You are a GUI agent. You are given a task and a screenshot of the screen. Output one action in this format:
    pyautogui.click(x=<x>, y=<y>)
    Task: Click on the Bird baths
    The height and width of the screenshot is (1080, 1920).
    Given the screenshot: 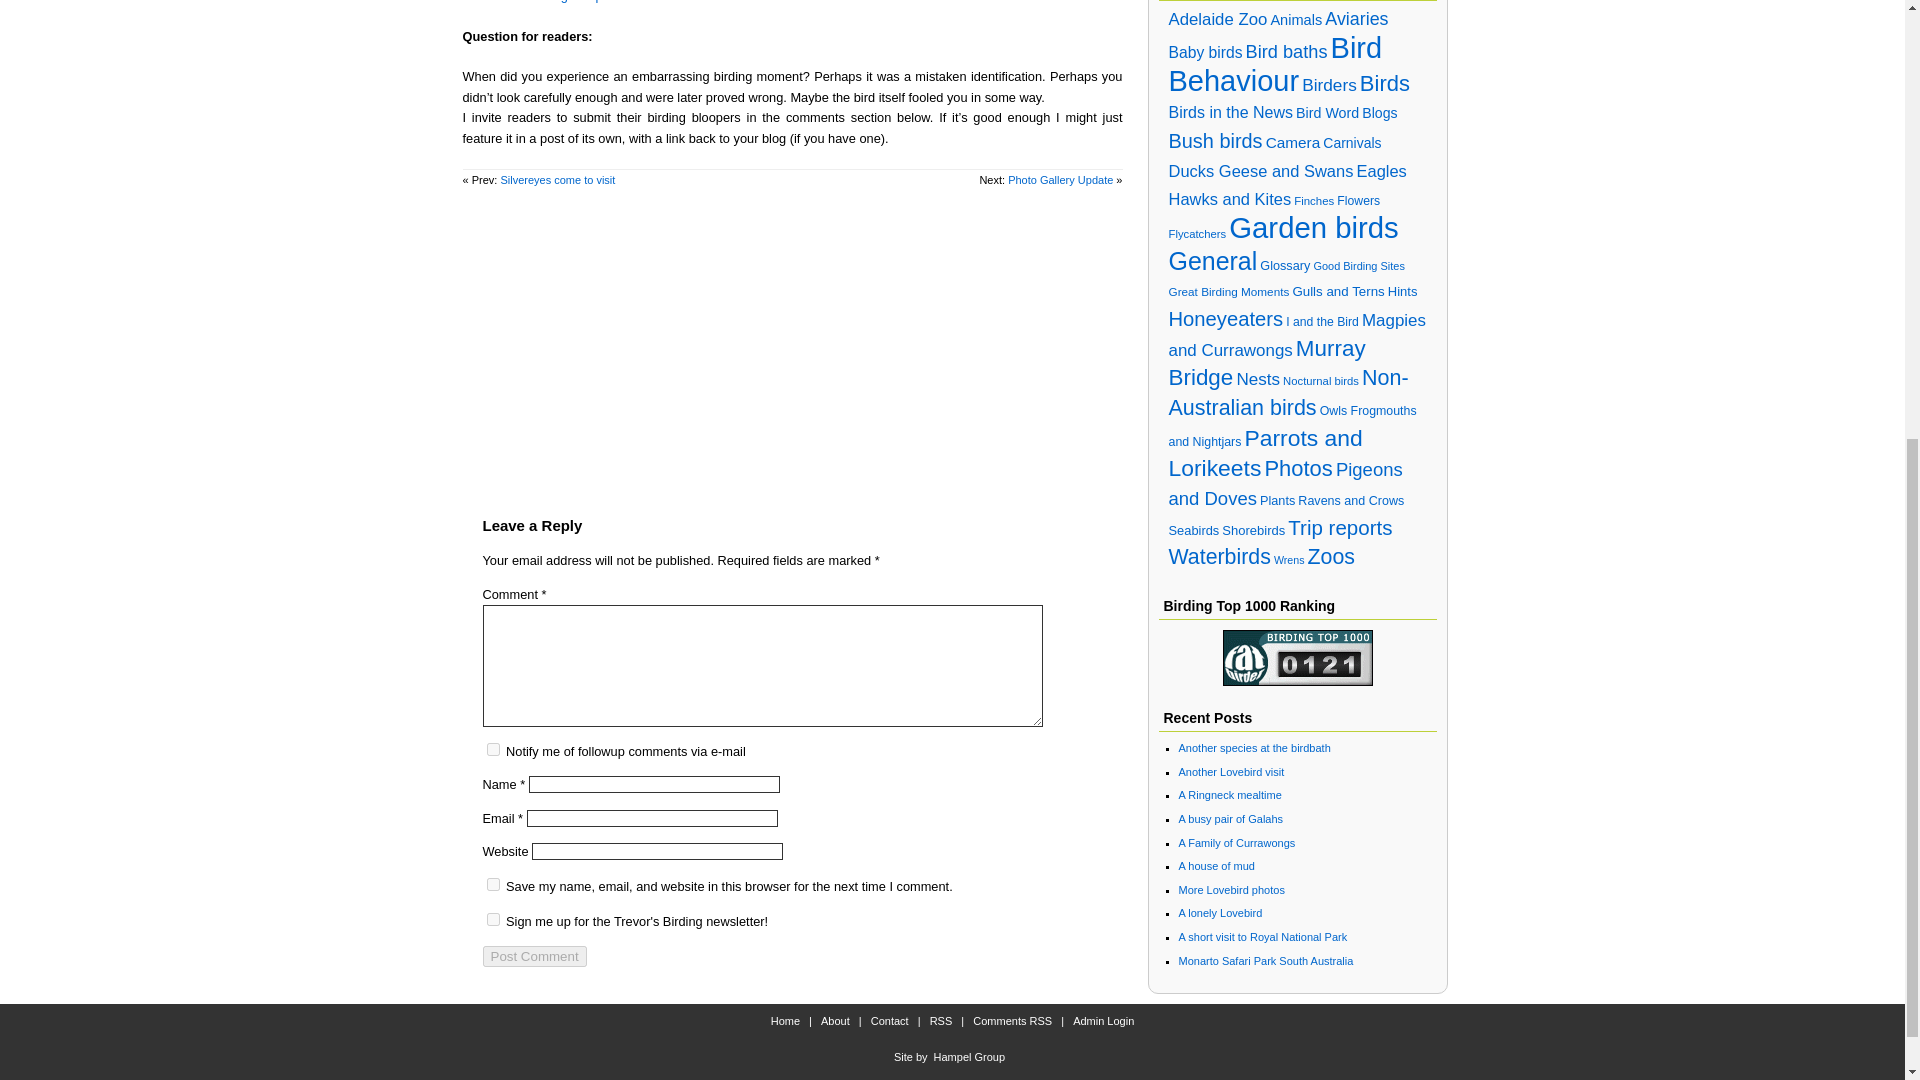 What is the action you would take?
    pyautogui.click(x=1287, y=52)
    